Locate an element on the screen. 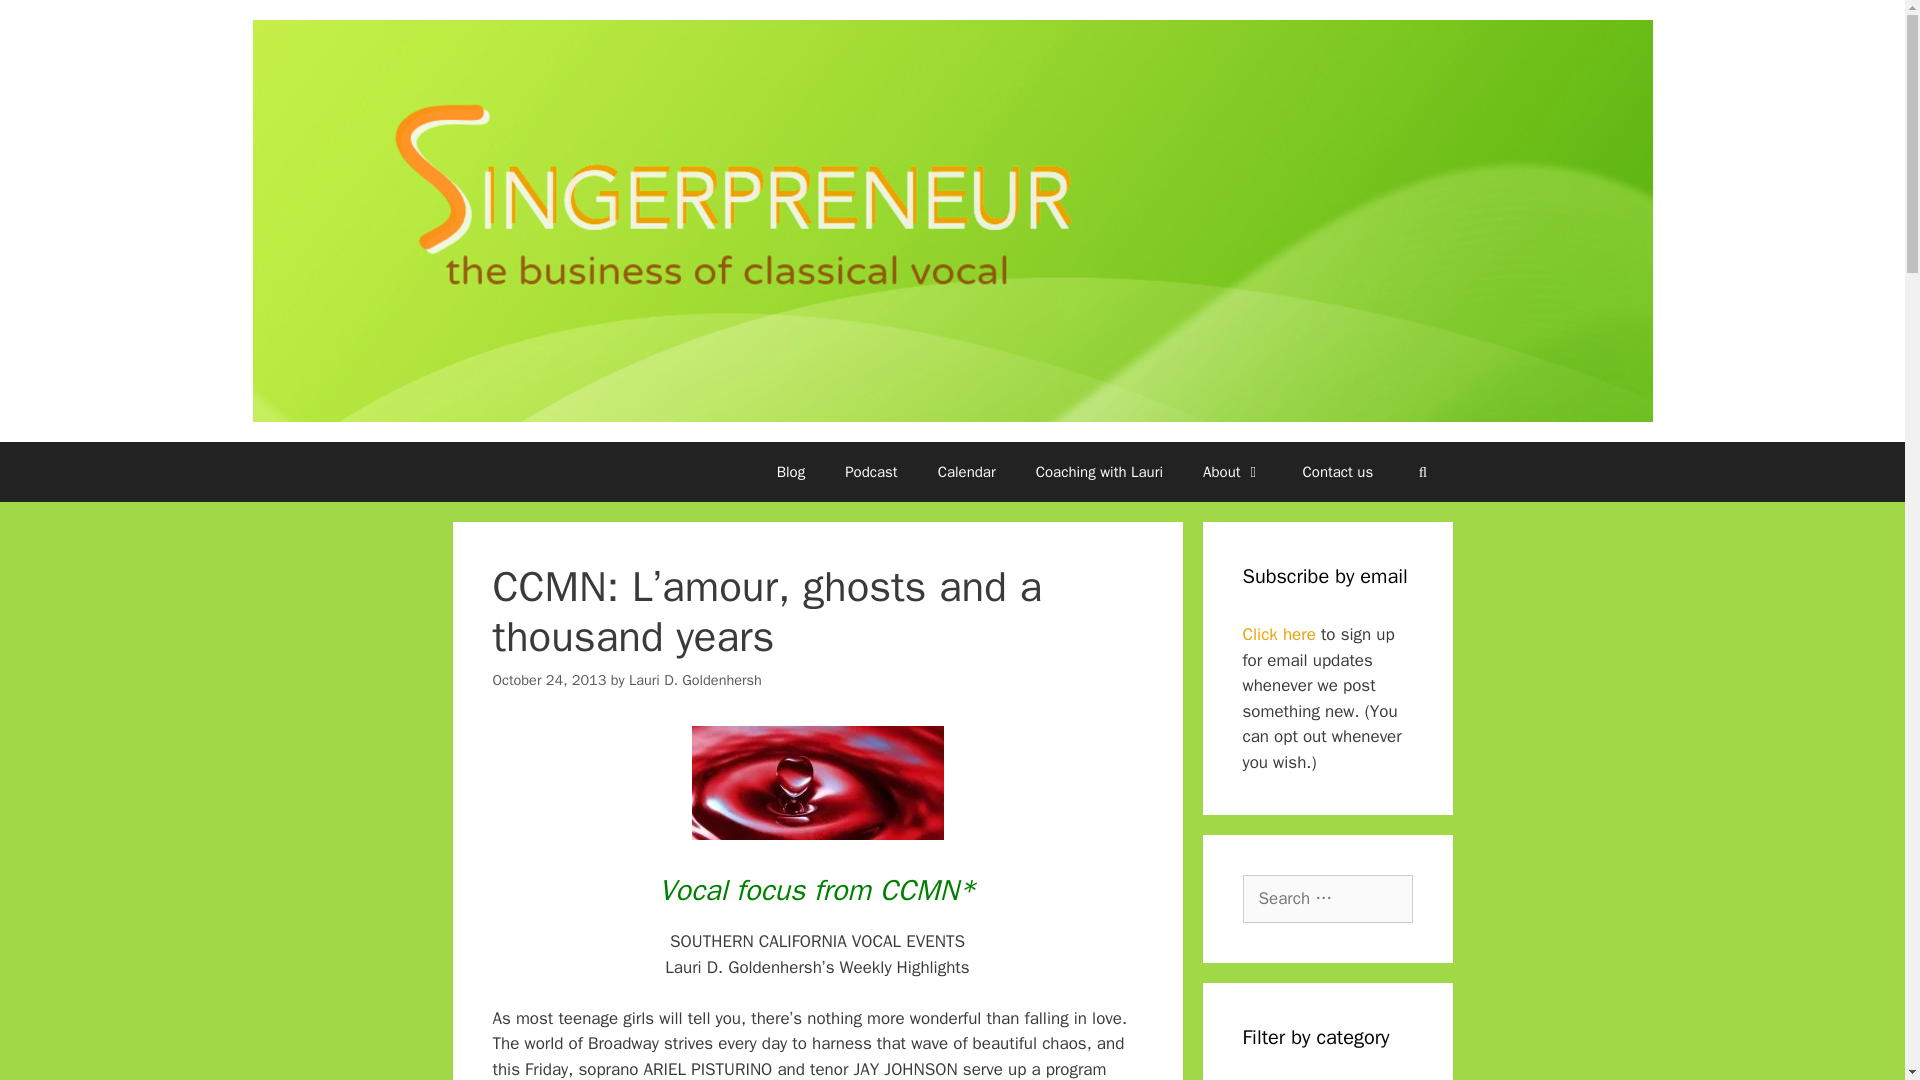 The image size is (1920, 1080). View all posts by Lauri D. Goldenhersh is located at coordinates (696, 680).